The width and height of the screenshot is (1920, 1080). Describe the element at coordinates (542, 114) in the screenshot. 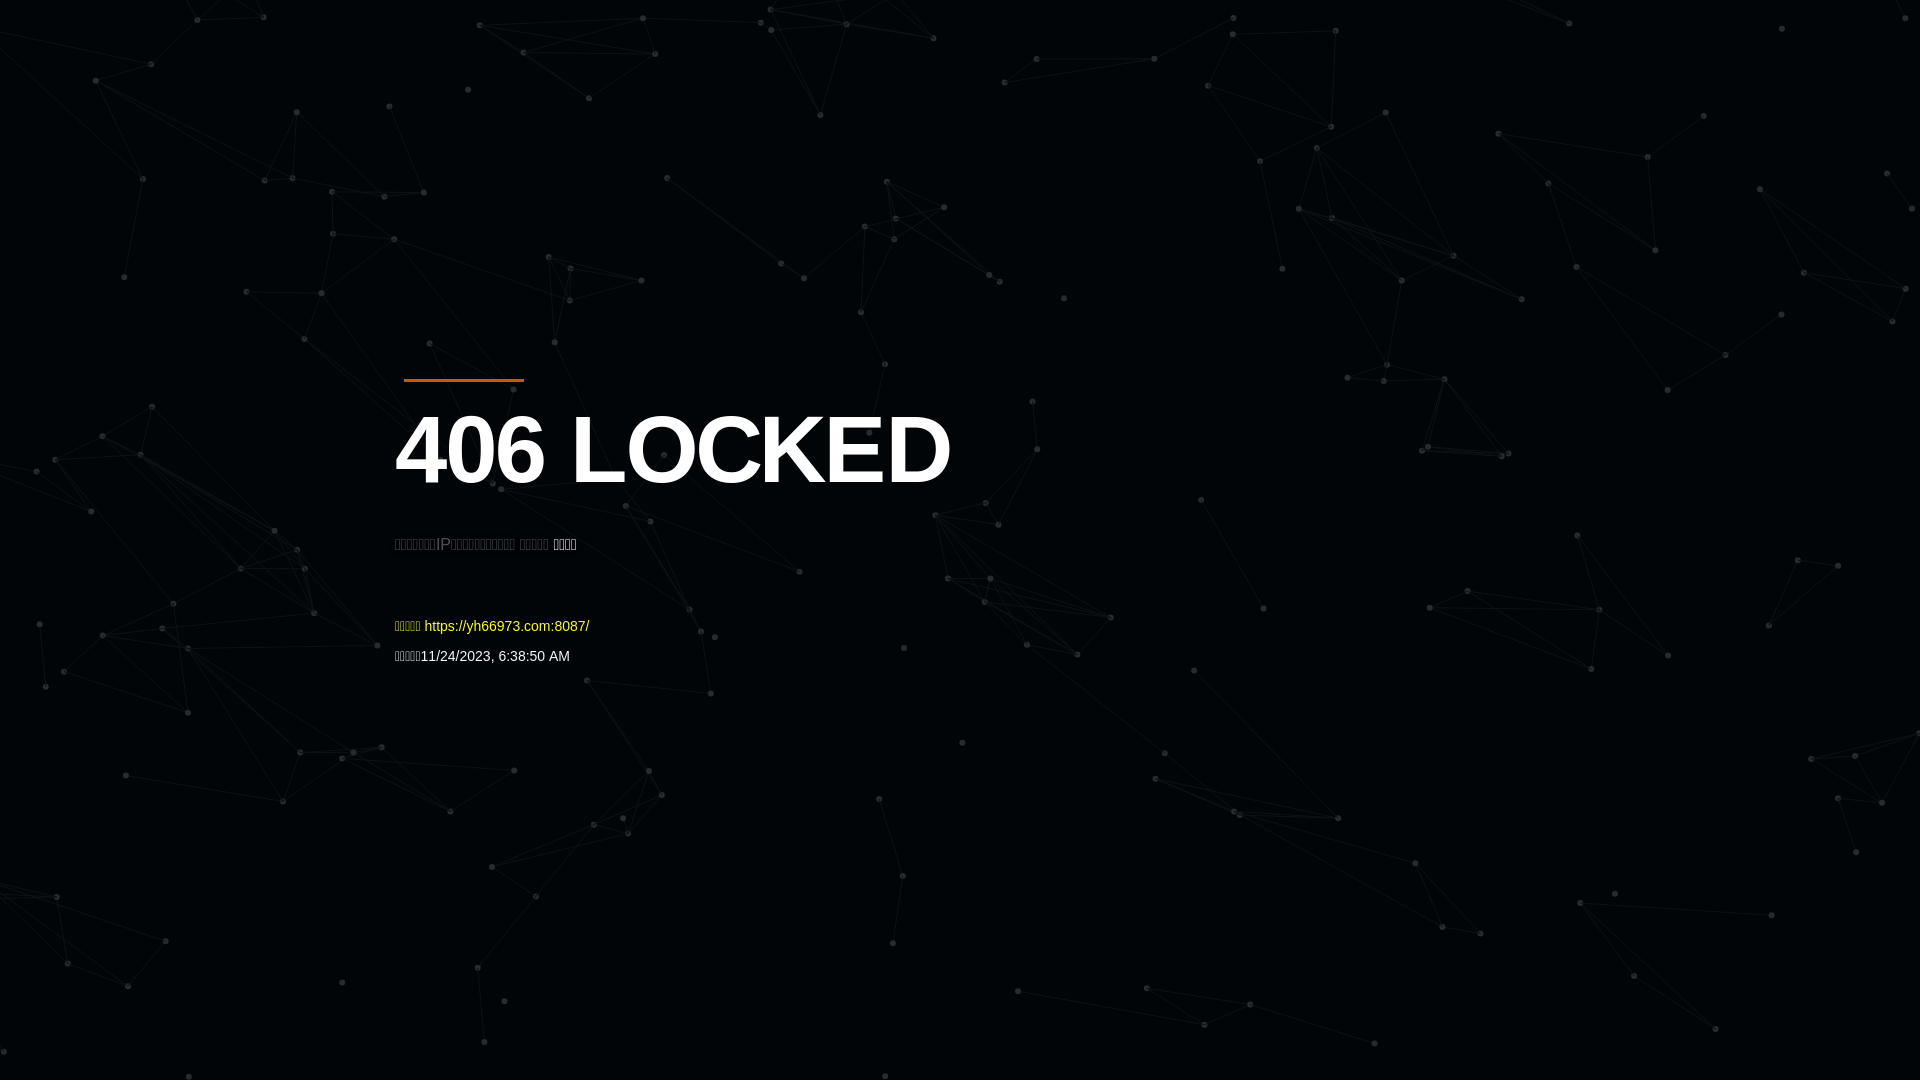

I see `Quatro` at that location.